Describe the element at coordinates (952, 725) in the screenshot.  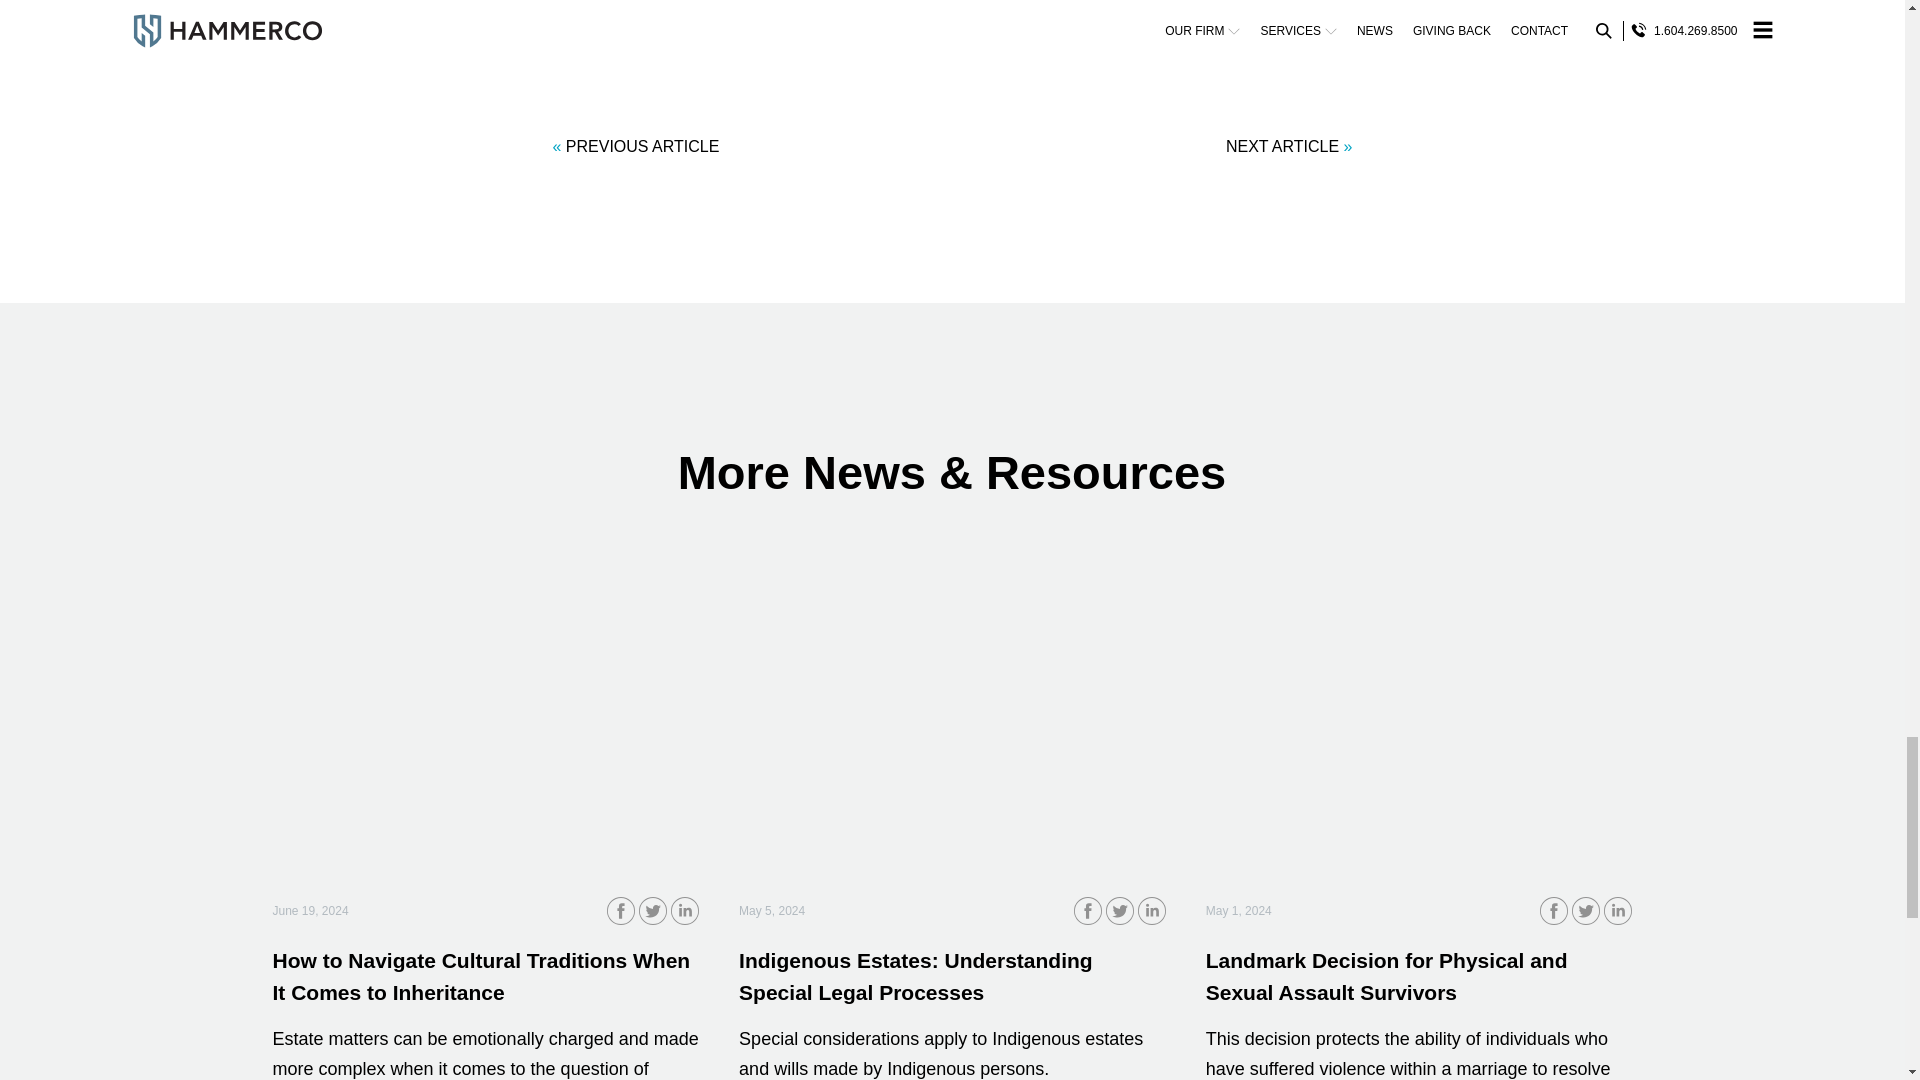
I see `Drone view of a residential neighbourhood` at that location.